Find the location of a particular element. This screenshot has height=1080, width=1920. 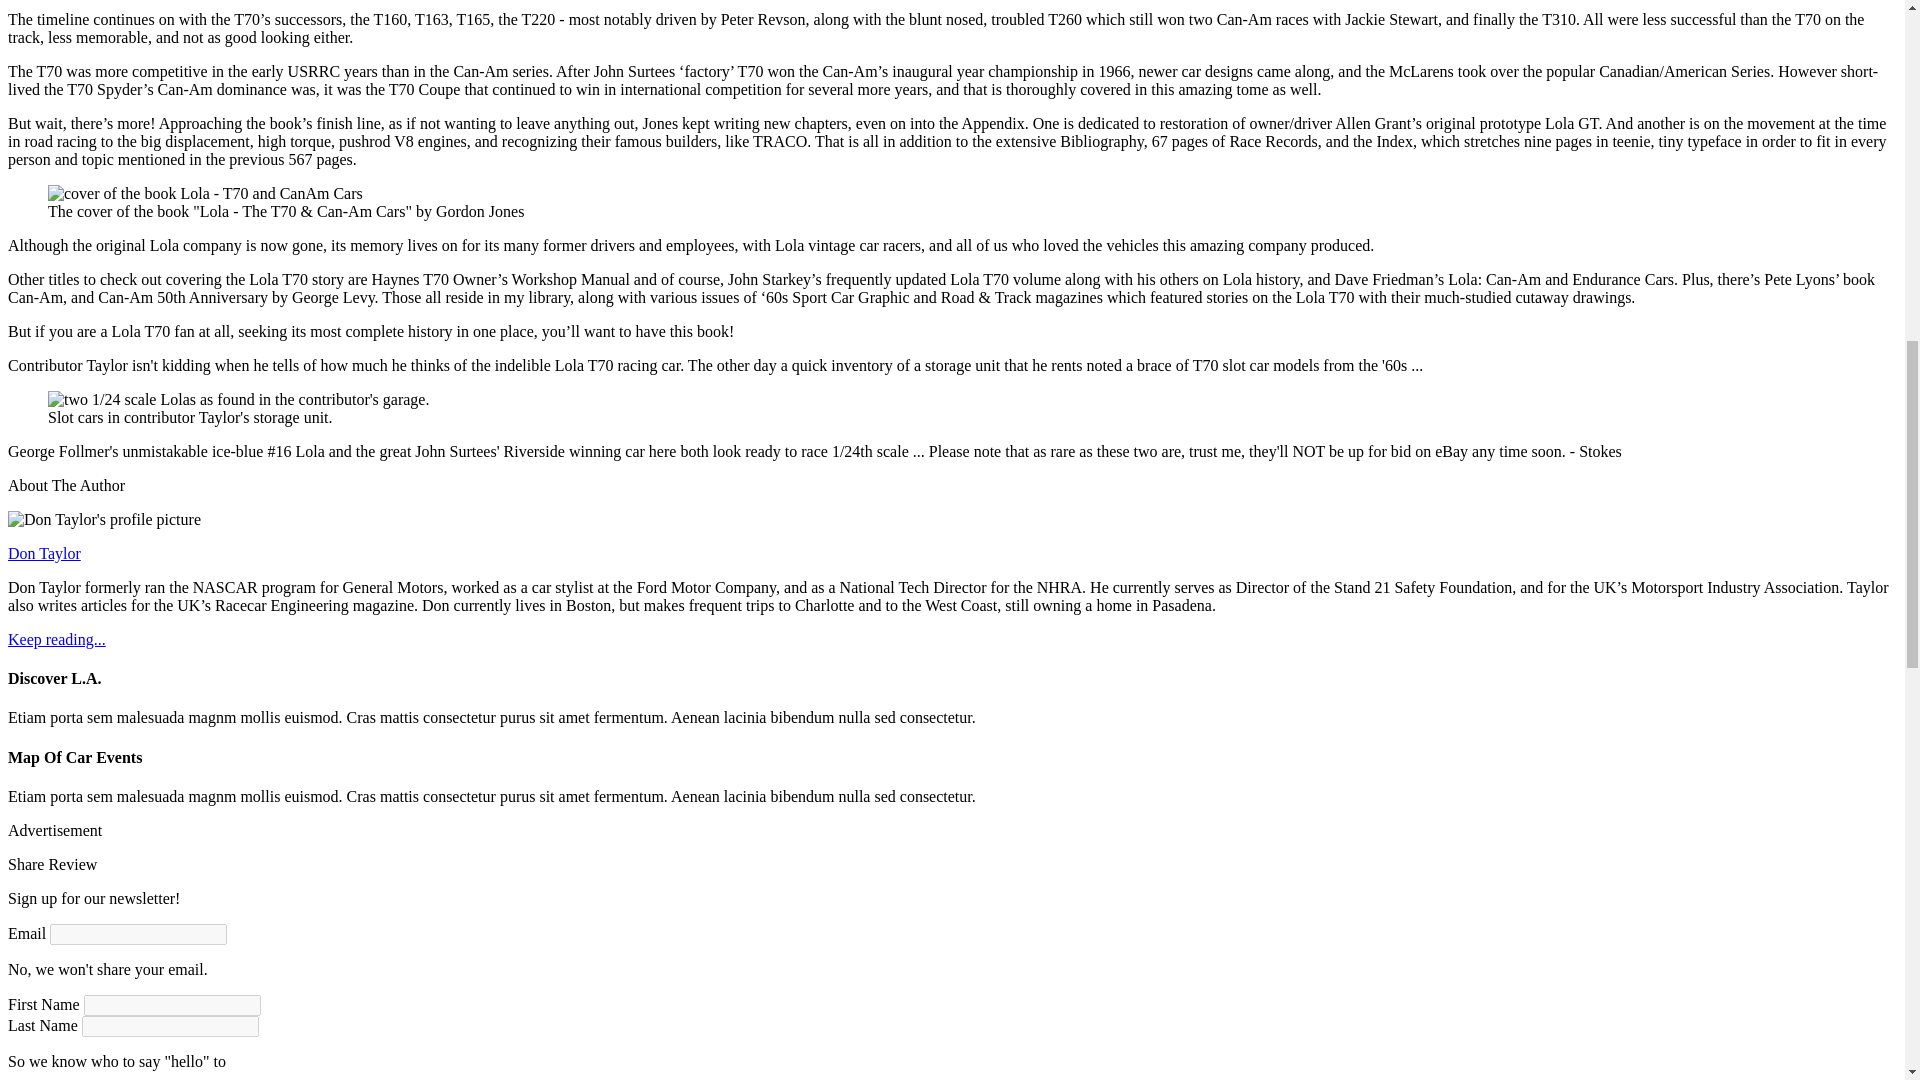

Don Taylor is located at coordinates (44, 553).